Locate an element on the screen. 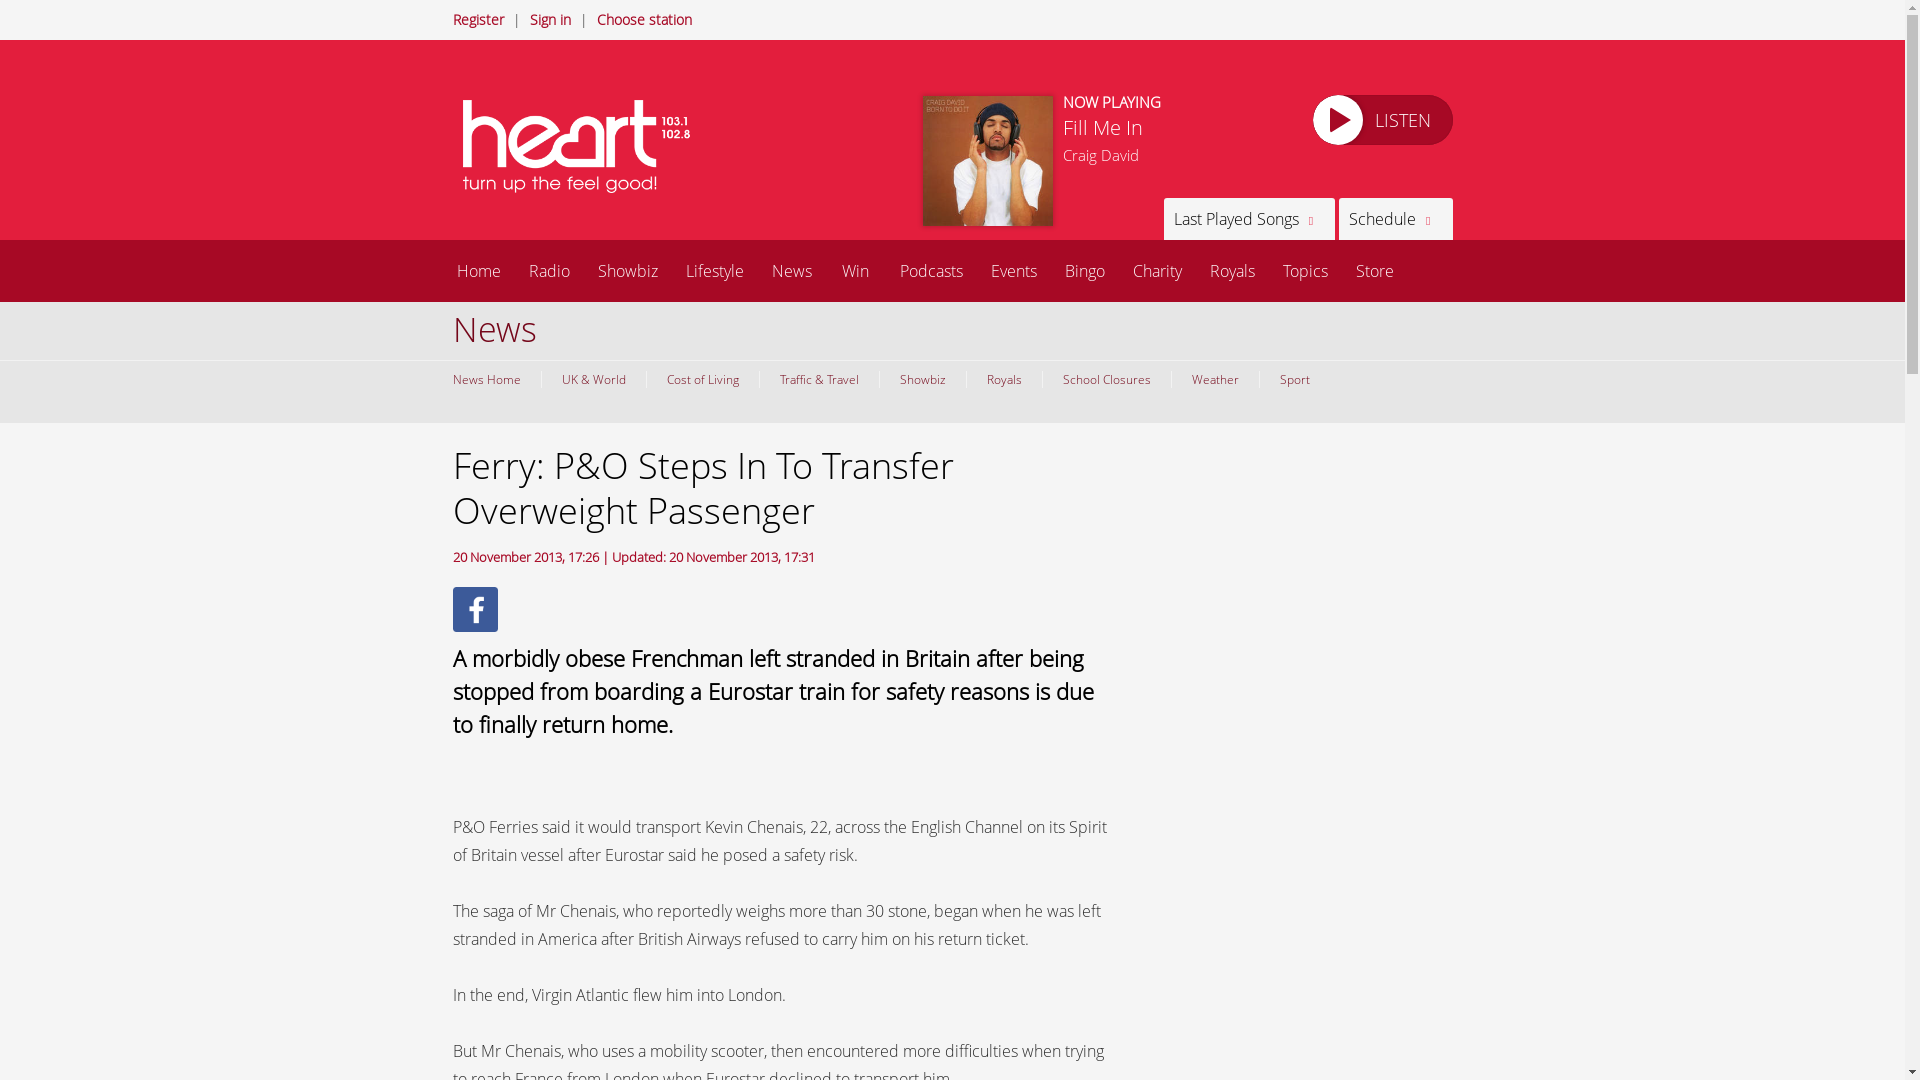 The height and width of the screenshot is (1080, 1920). Cost of Living is located at coordinates (702, 379).